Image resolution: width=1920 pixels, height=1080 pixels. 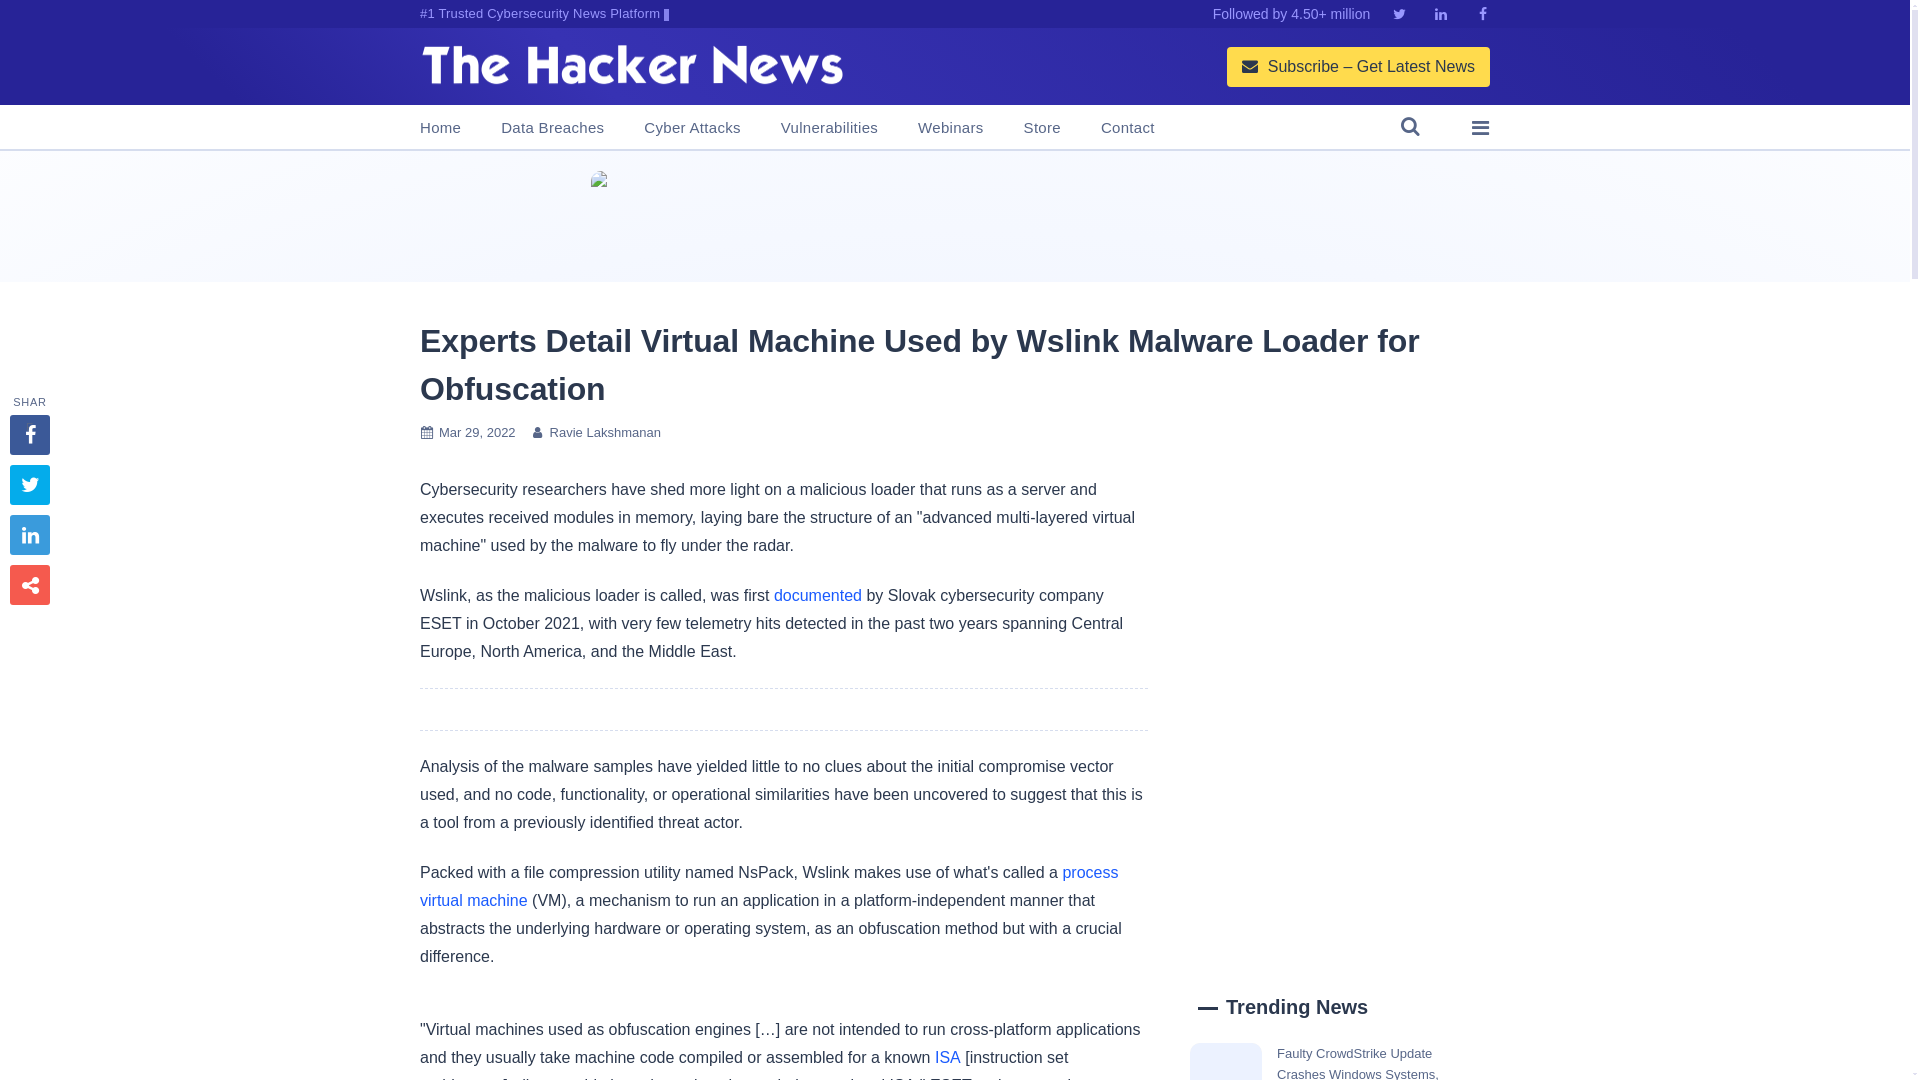 What do you see at coordinates (1128, 128) in the screenshot?
I see `Contact` at bounding box center [1128, 128].